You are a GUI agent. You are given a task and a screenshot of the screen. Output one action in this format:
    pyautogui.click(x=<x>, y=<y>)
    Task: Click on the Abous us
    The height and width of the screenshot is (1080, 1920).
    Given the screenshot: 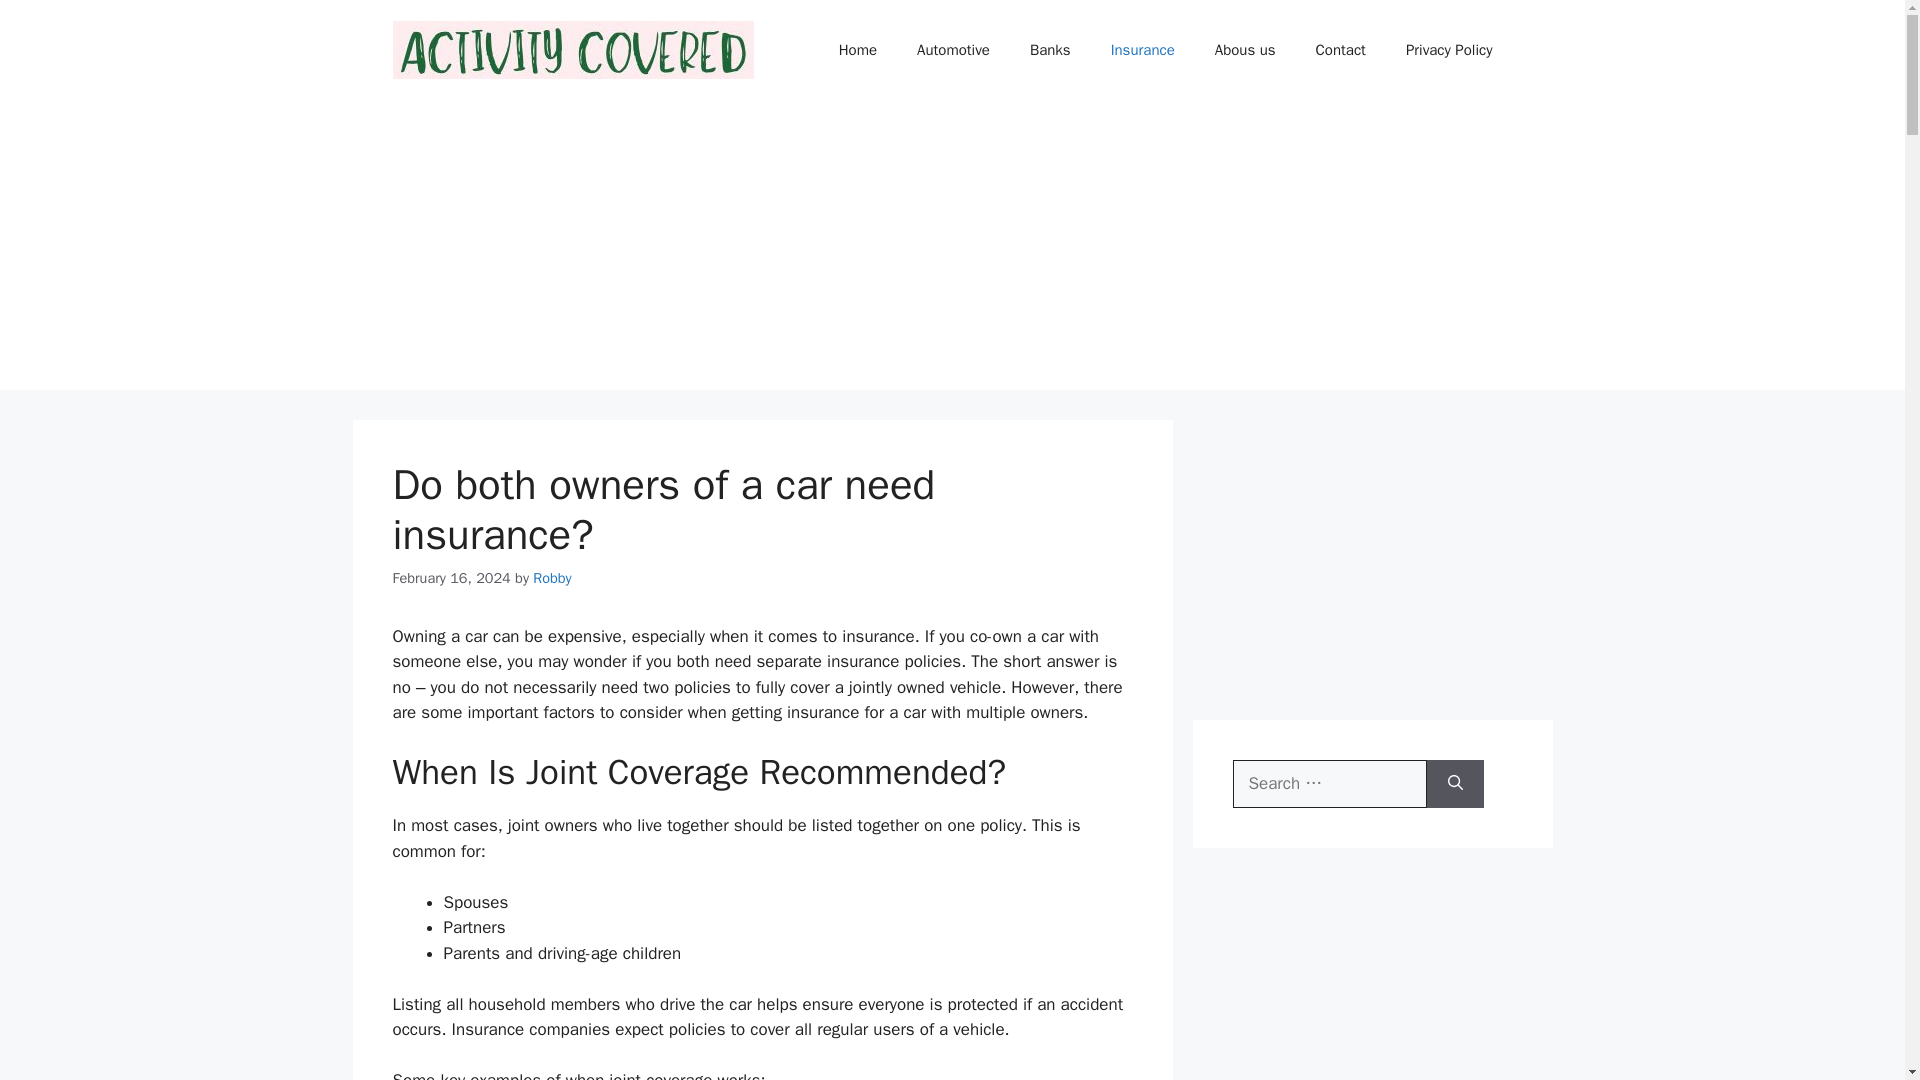 What is the action you would take?
    pyautogui.click(x=1245, y=50)
    